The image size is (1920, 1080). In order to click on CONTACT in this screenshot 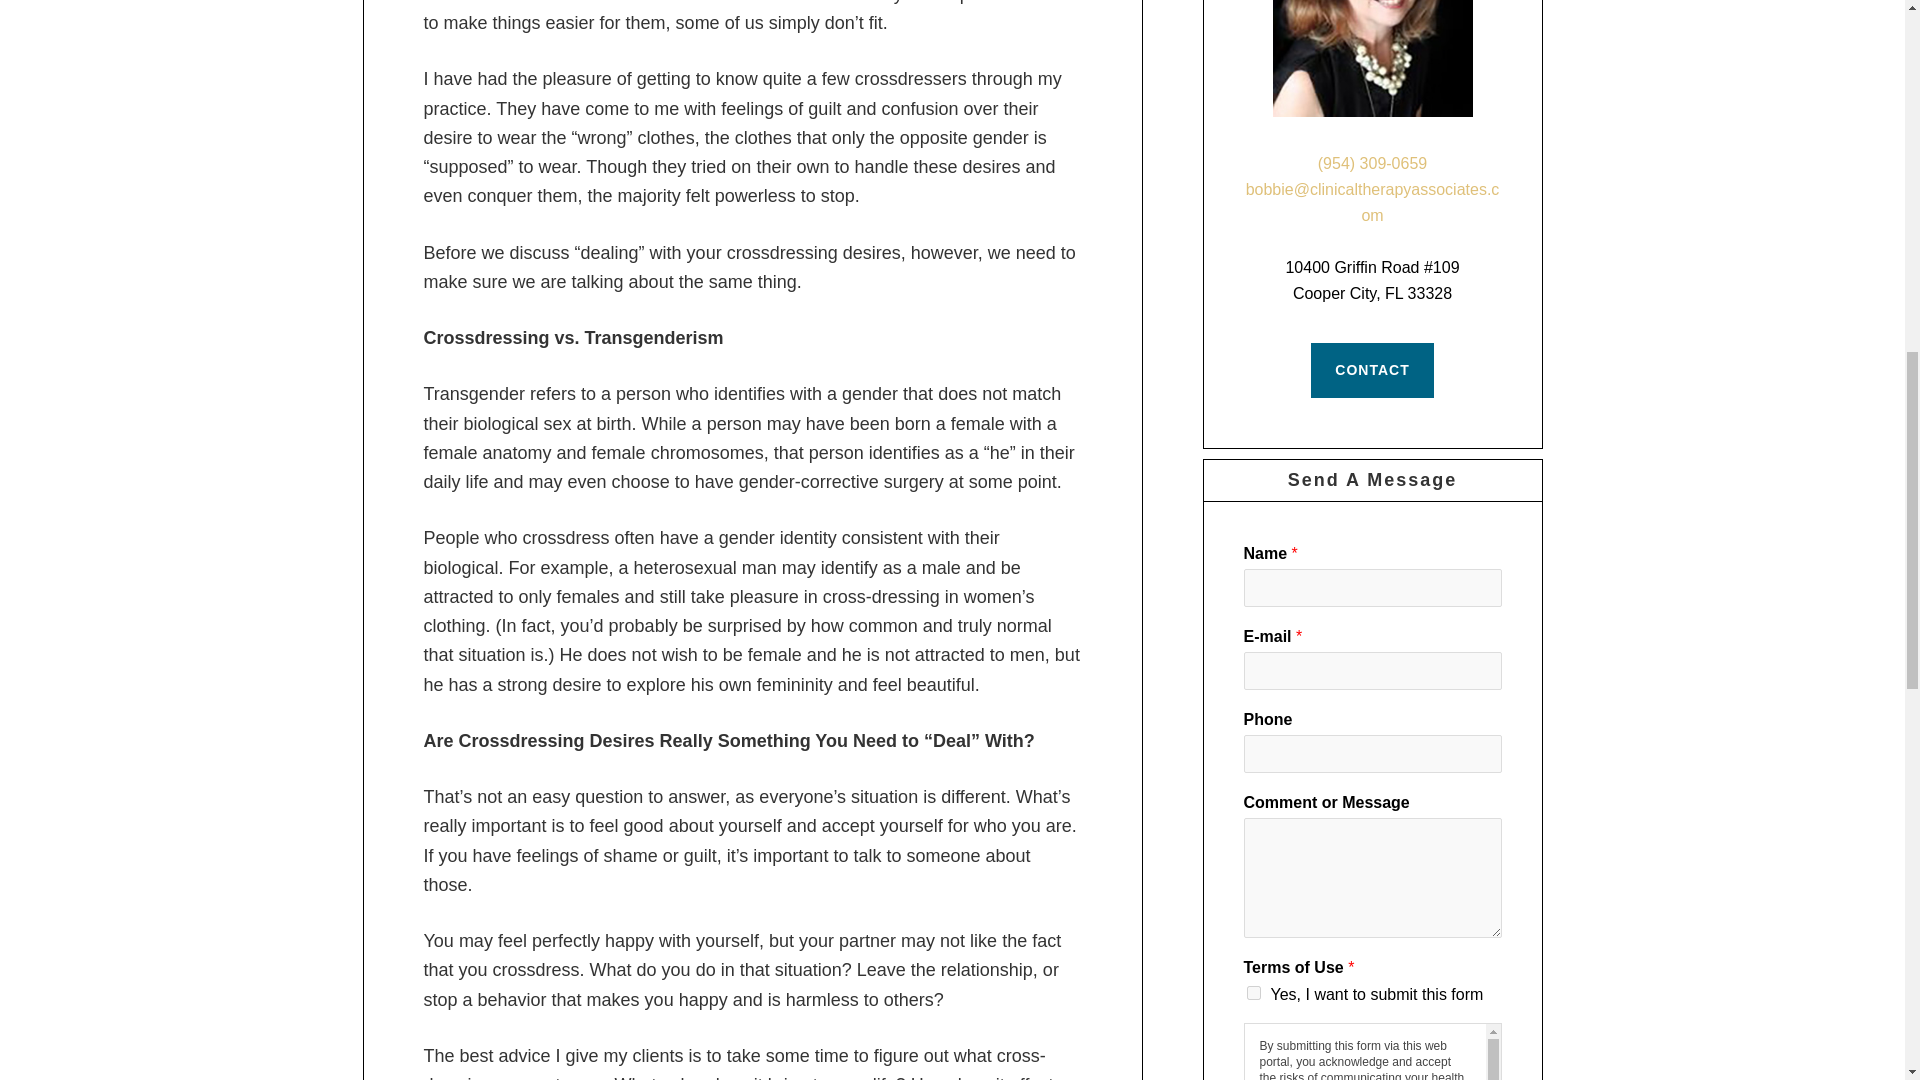, I will do `click(1372, 370)`.